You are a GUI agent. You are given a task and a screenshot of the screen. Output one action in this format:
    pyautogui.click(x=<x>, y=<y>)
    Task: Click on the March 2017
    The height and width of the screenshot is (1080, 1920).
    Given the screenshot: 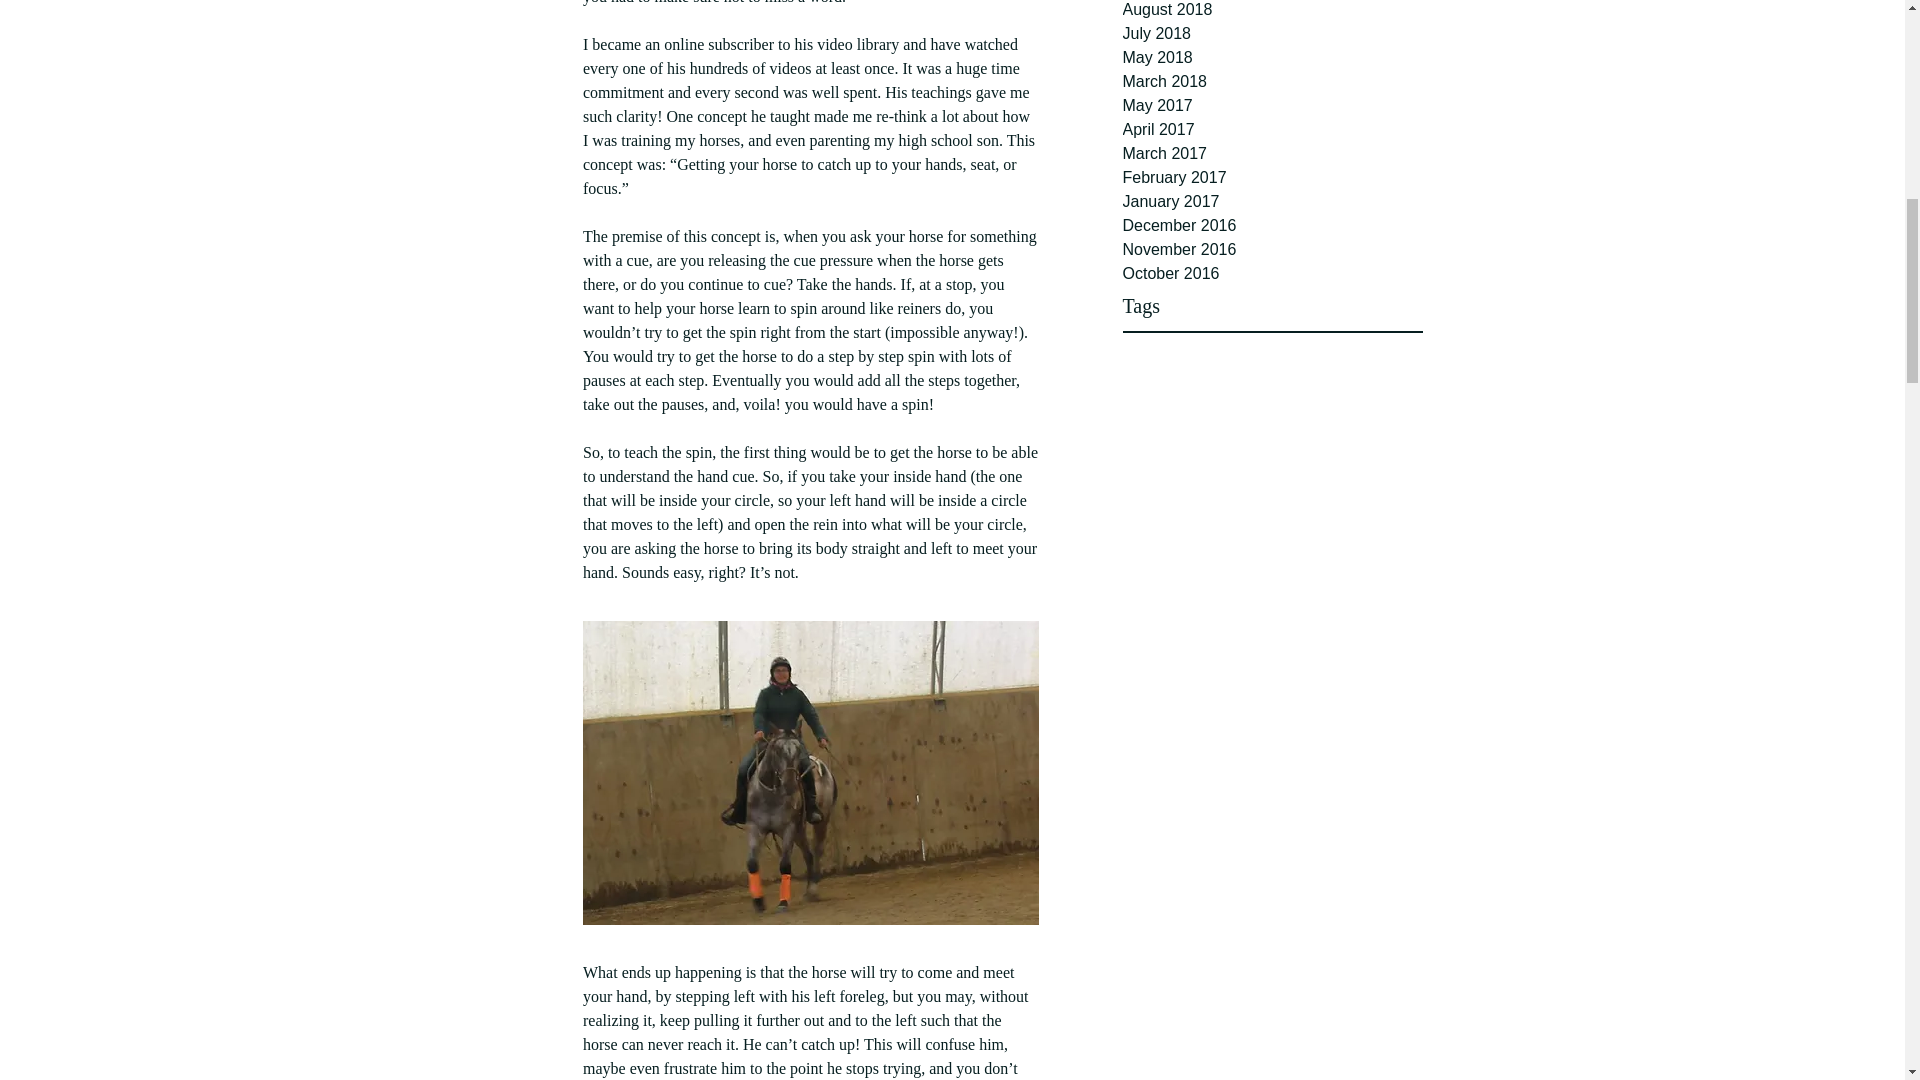 What is the action you would take?
    pyautogui.click(x=1272, y=154)
    